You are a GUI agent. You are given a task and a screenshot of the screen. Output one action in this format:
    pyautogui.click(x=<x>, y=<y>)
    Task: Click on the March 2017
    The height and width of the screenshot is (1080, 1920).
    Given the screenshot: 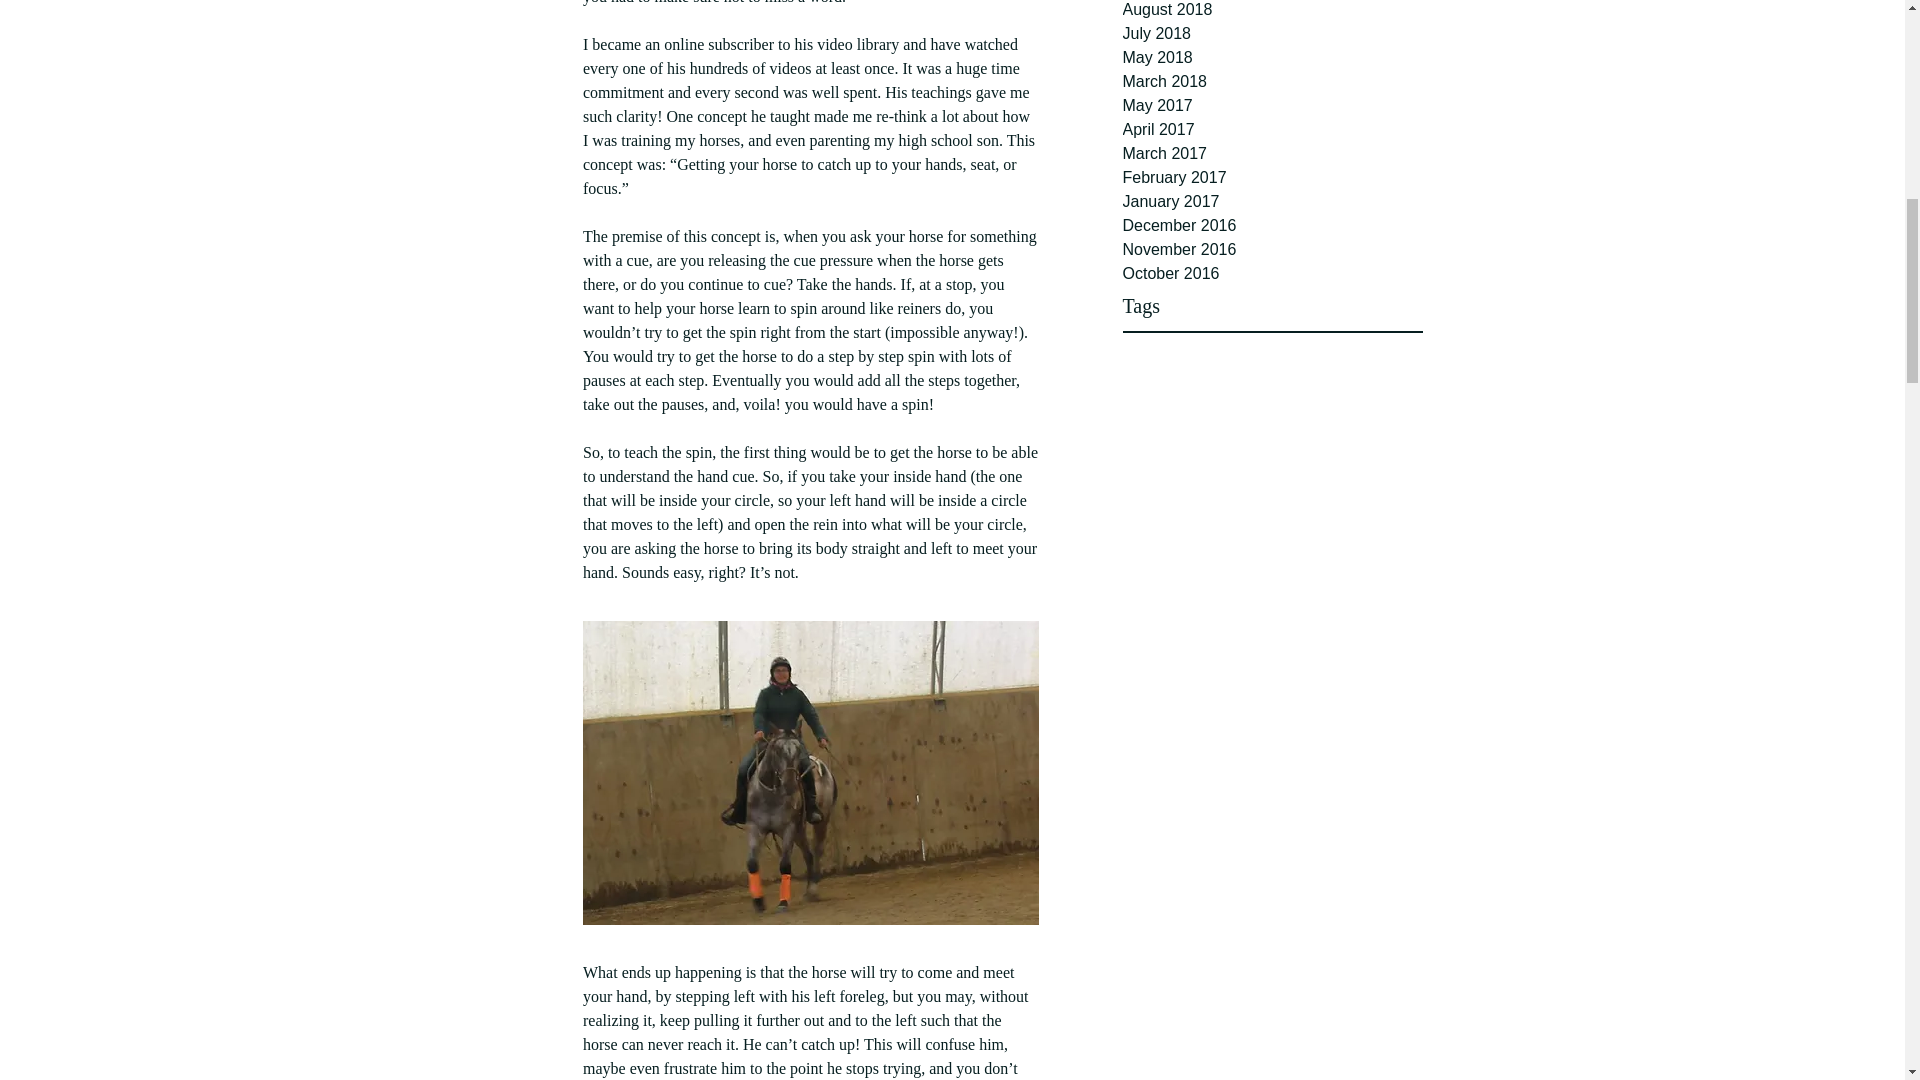 What is the action you would take?
    pyautogui.click(x=1272, y=154)
    